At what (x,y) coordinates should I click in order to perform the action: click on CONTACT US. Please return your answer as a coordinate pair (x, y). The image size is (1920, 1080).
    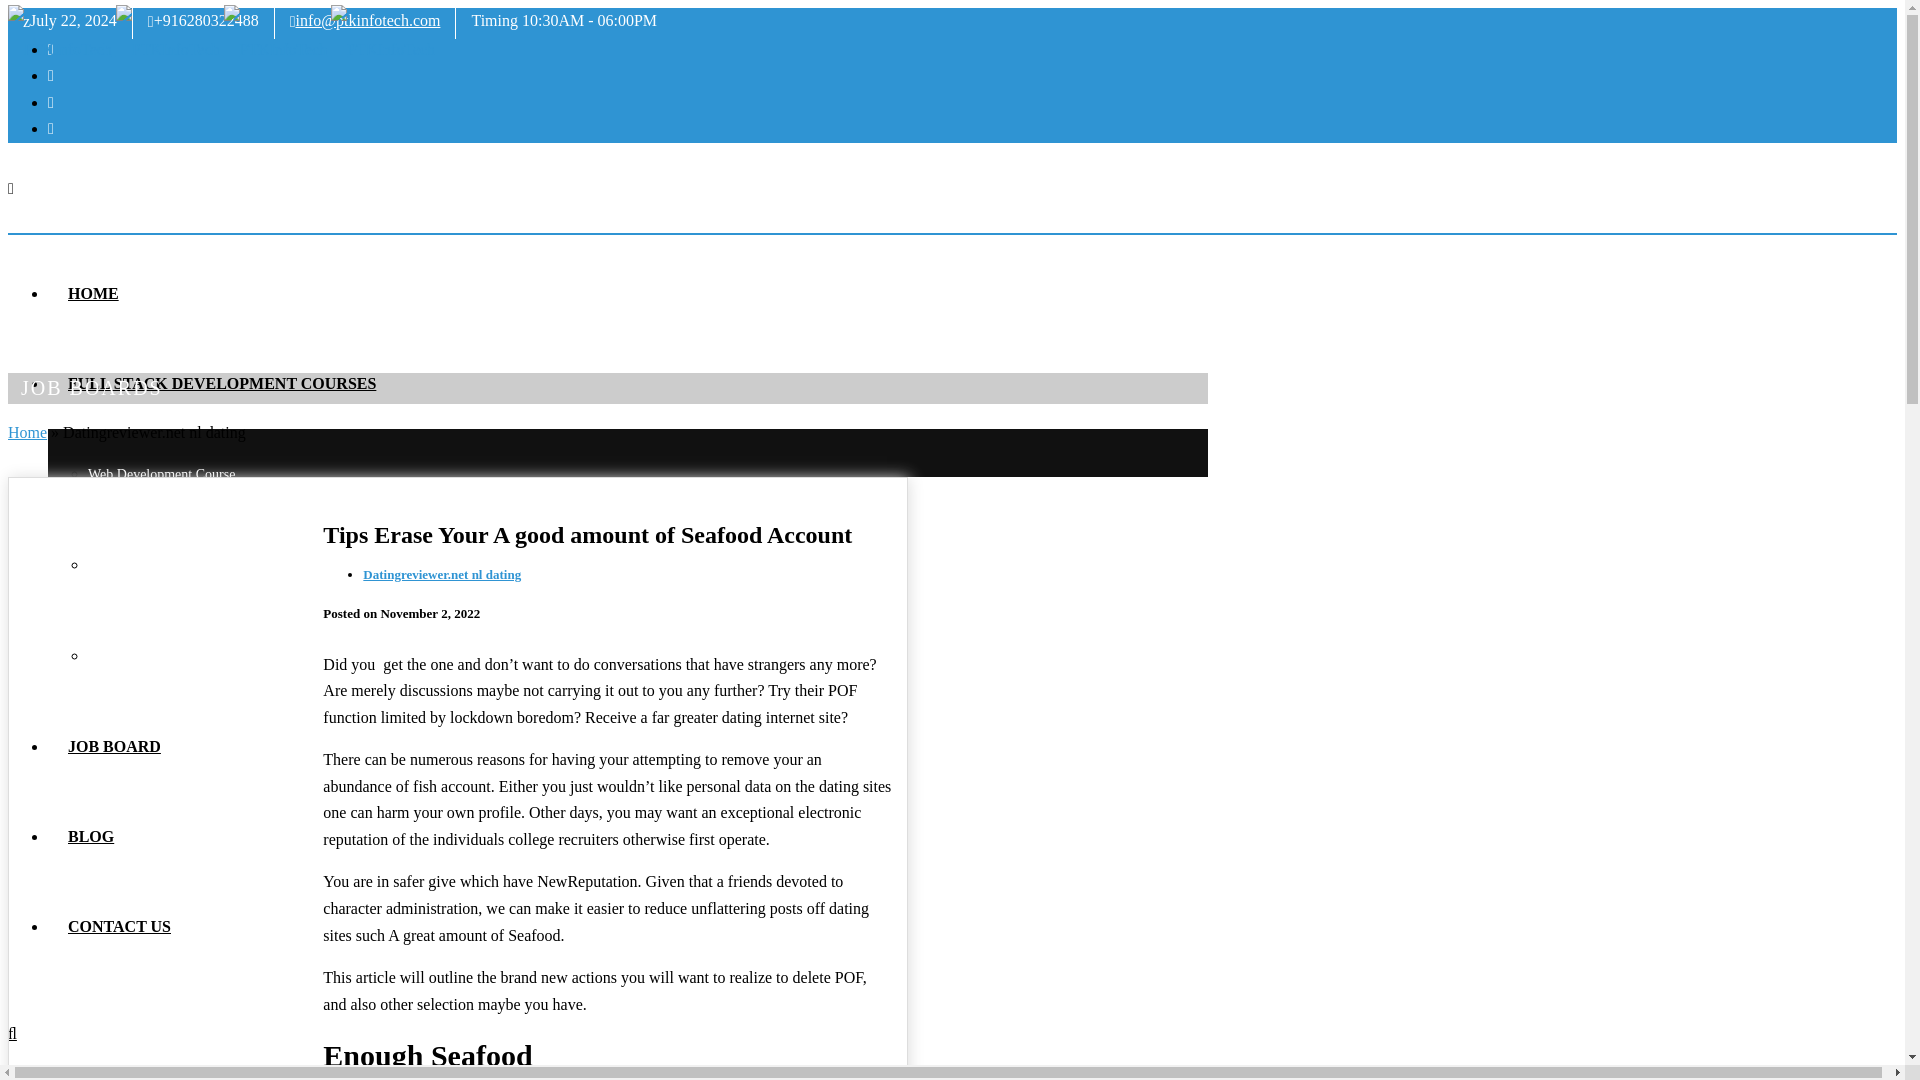
    Looking at the image, I should click on (119, 926).